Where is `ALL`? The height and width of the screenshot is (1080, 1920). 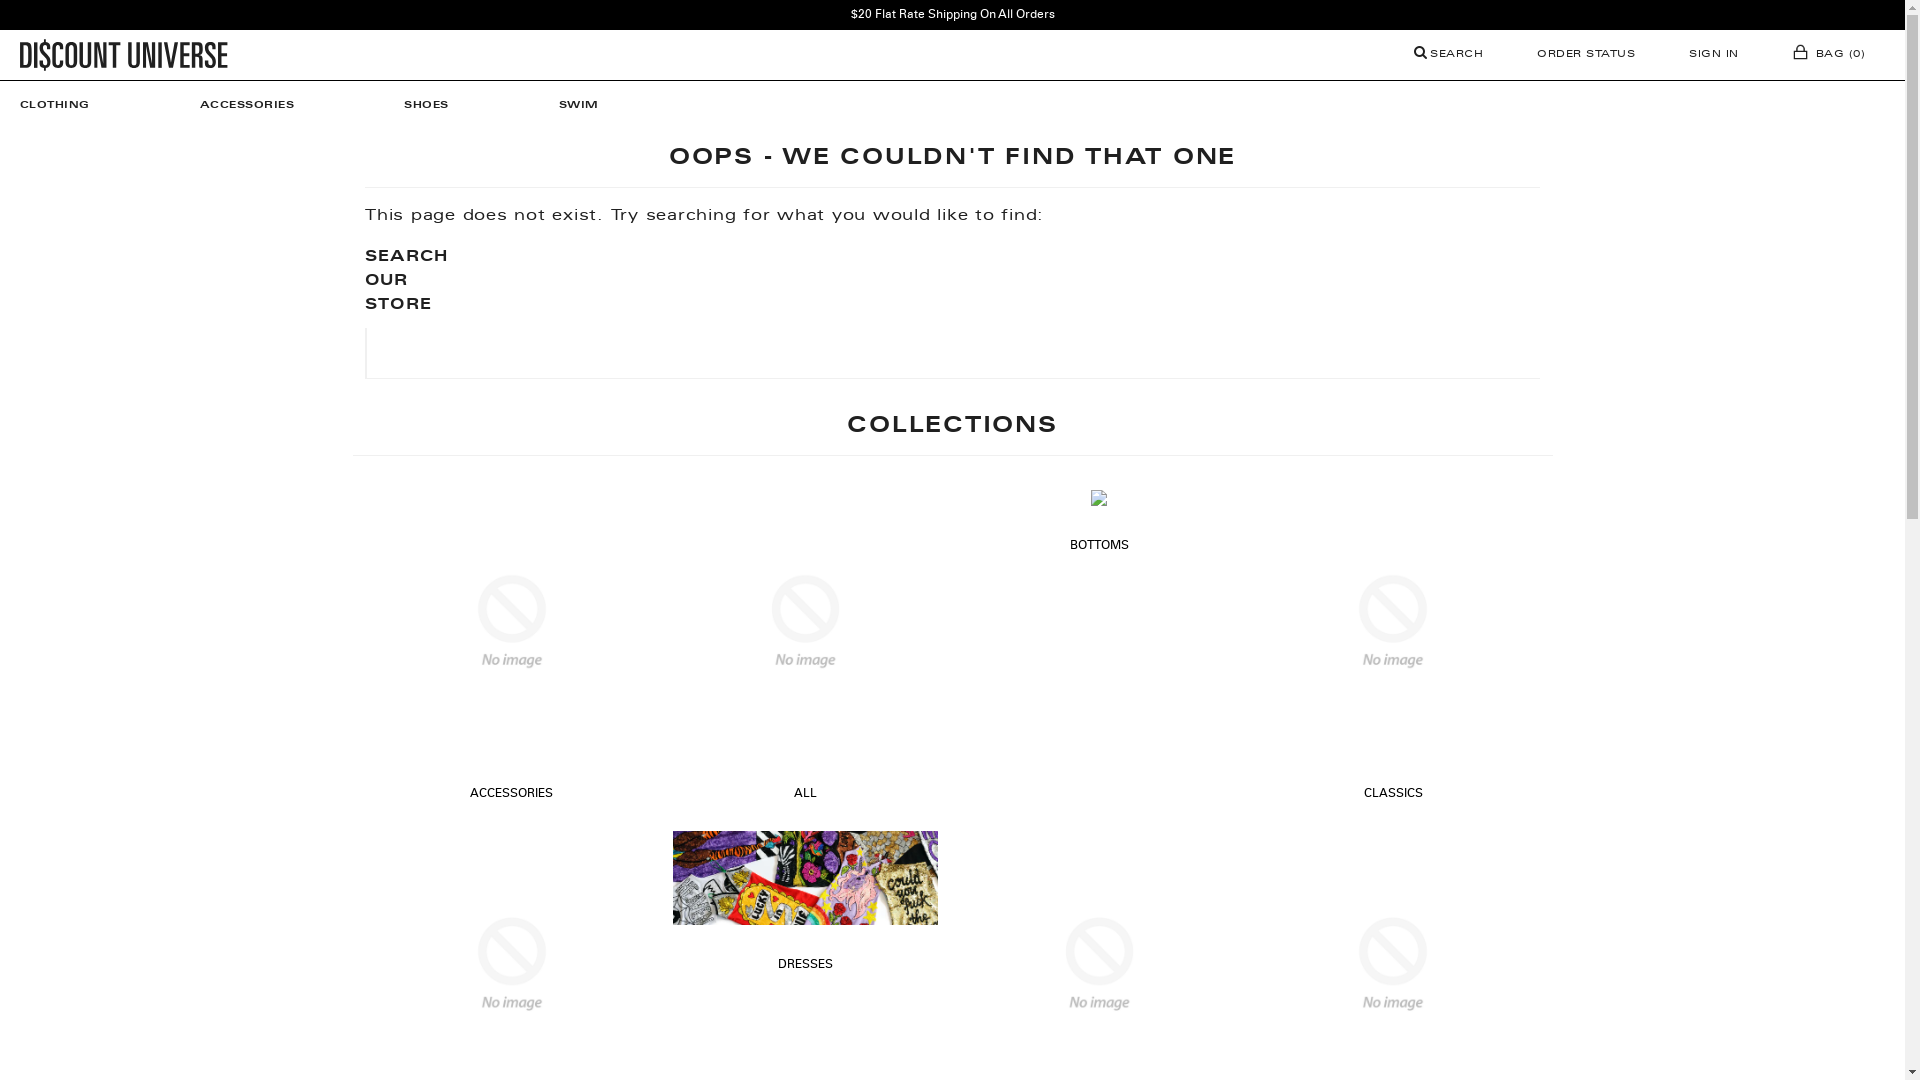
ALL is located at coordinates (806, 794).